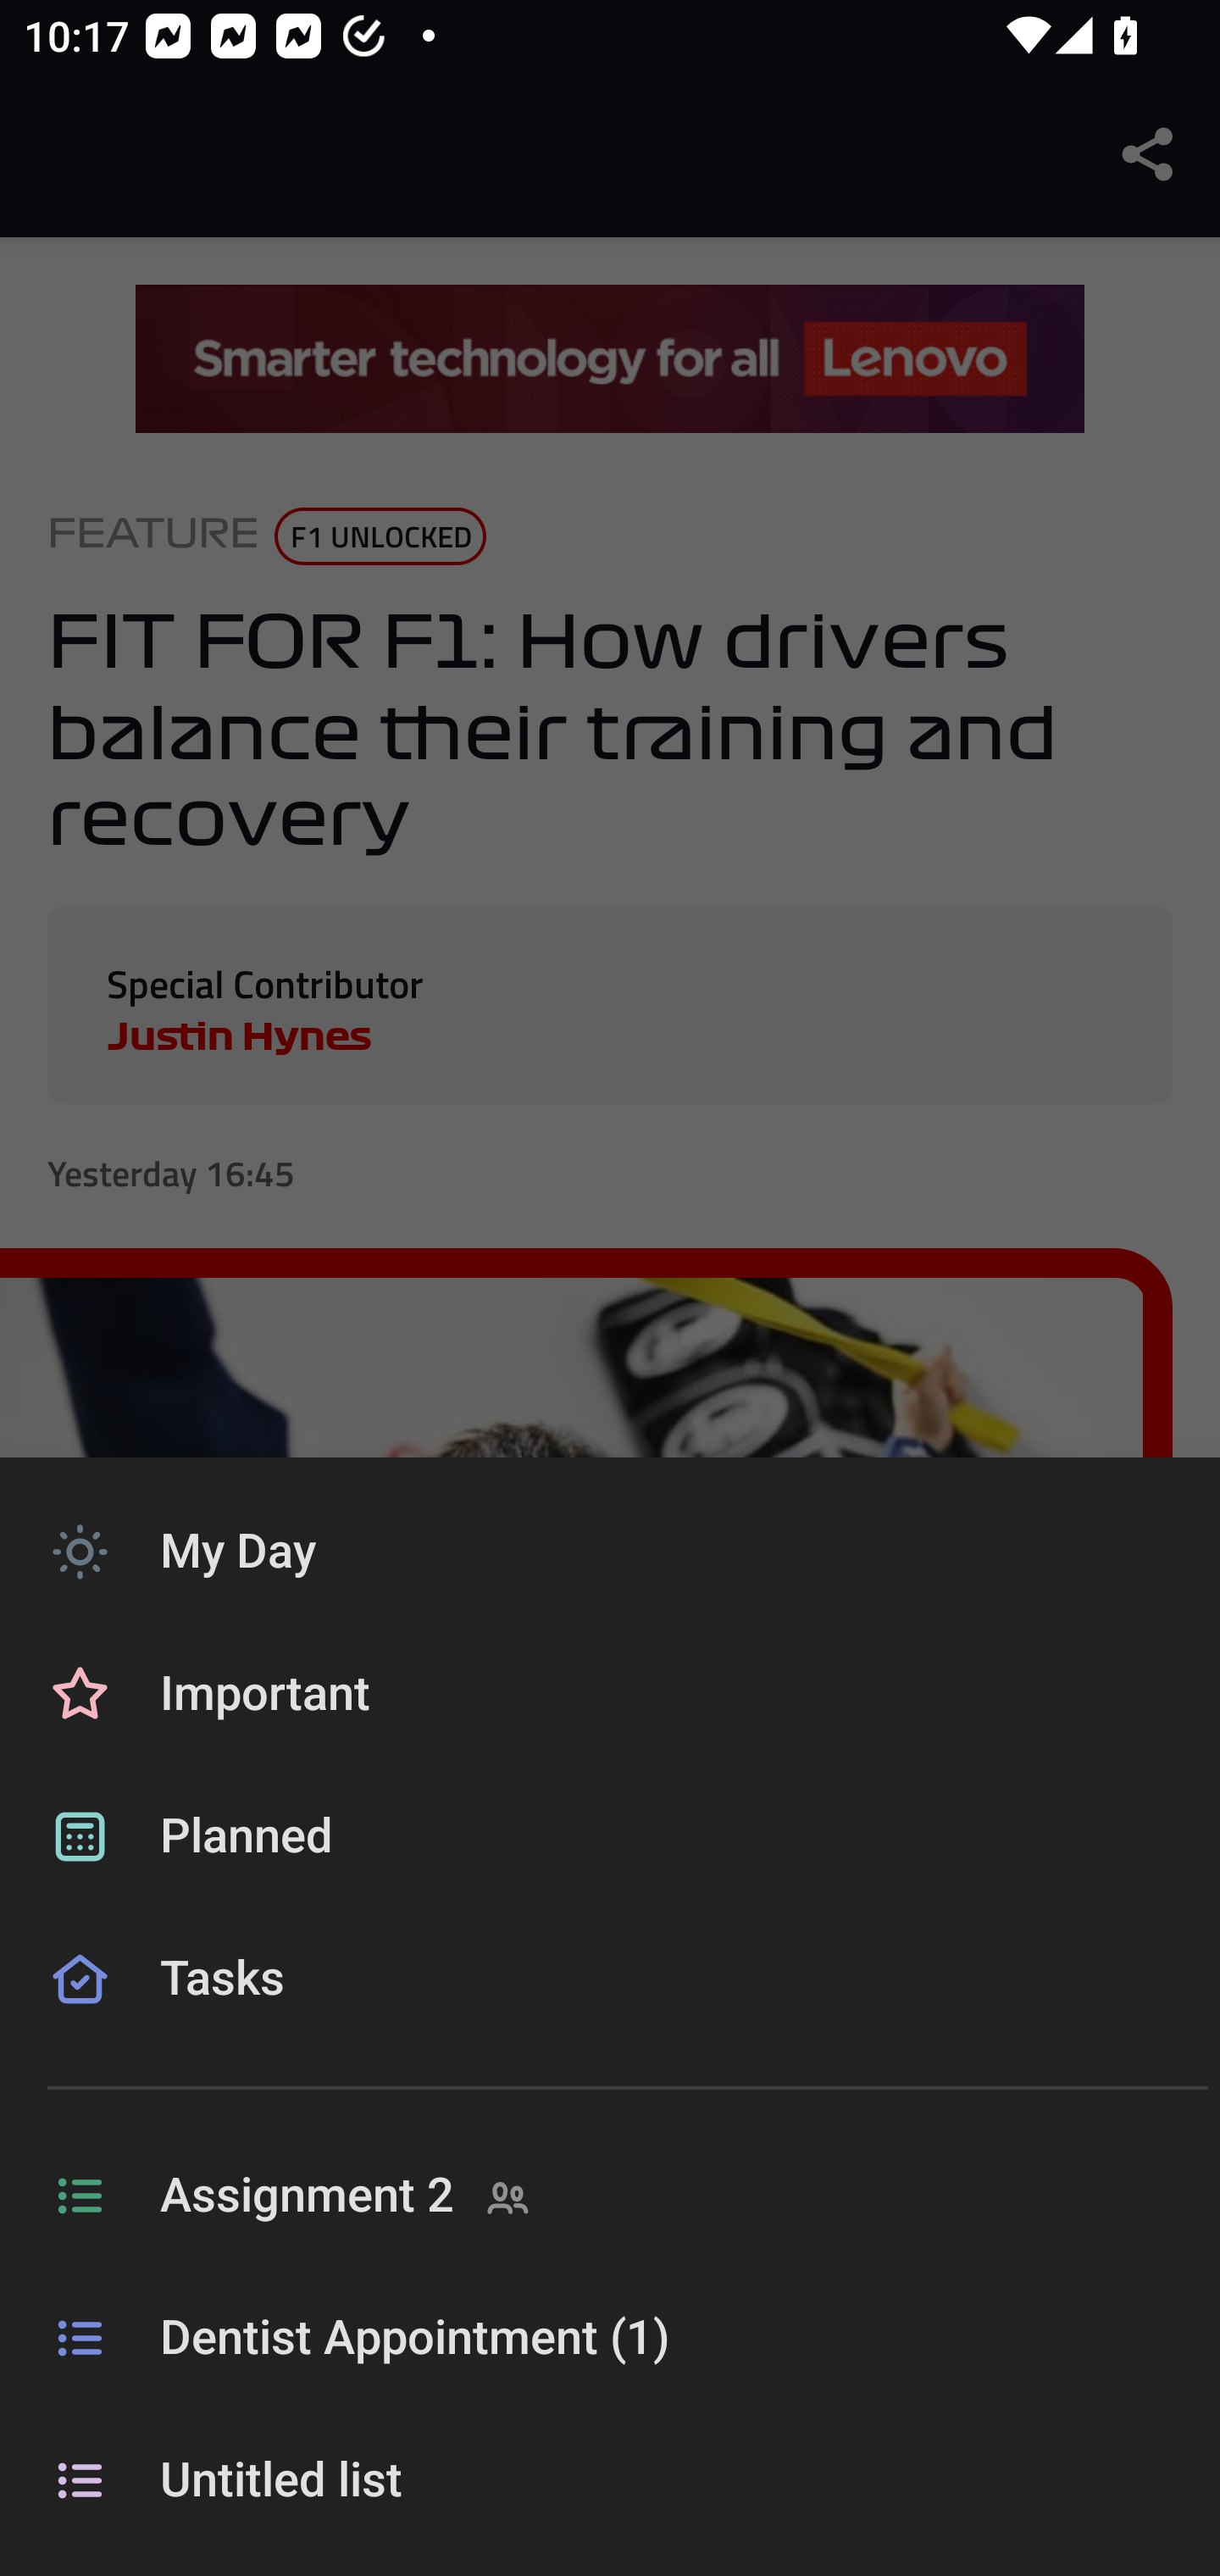 The width and height of the screenshot is (1220, 2576). Describe the element at coordinates (610, 1552) in the screenshot. I see `My Day, 0 tasks My Day` at that location.